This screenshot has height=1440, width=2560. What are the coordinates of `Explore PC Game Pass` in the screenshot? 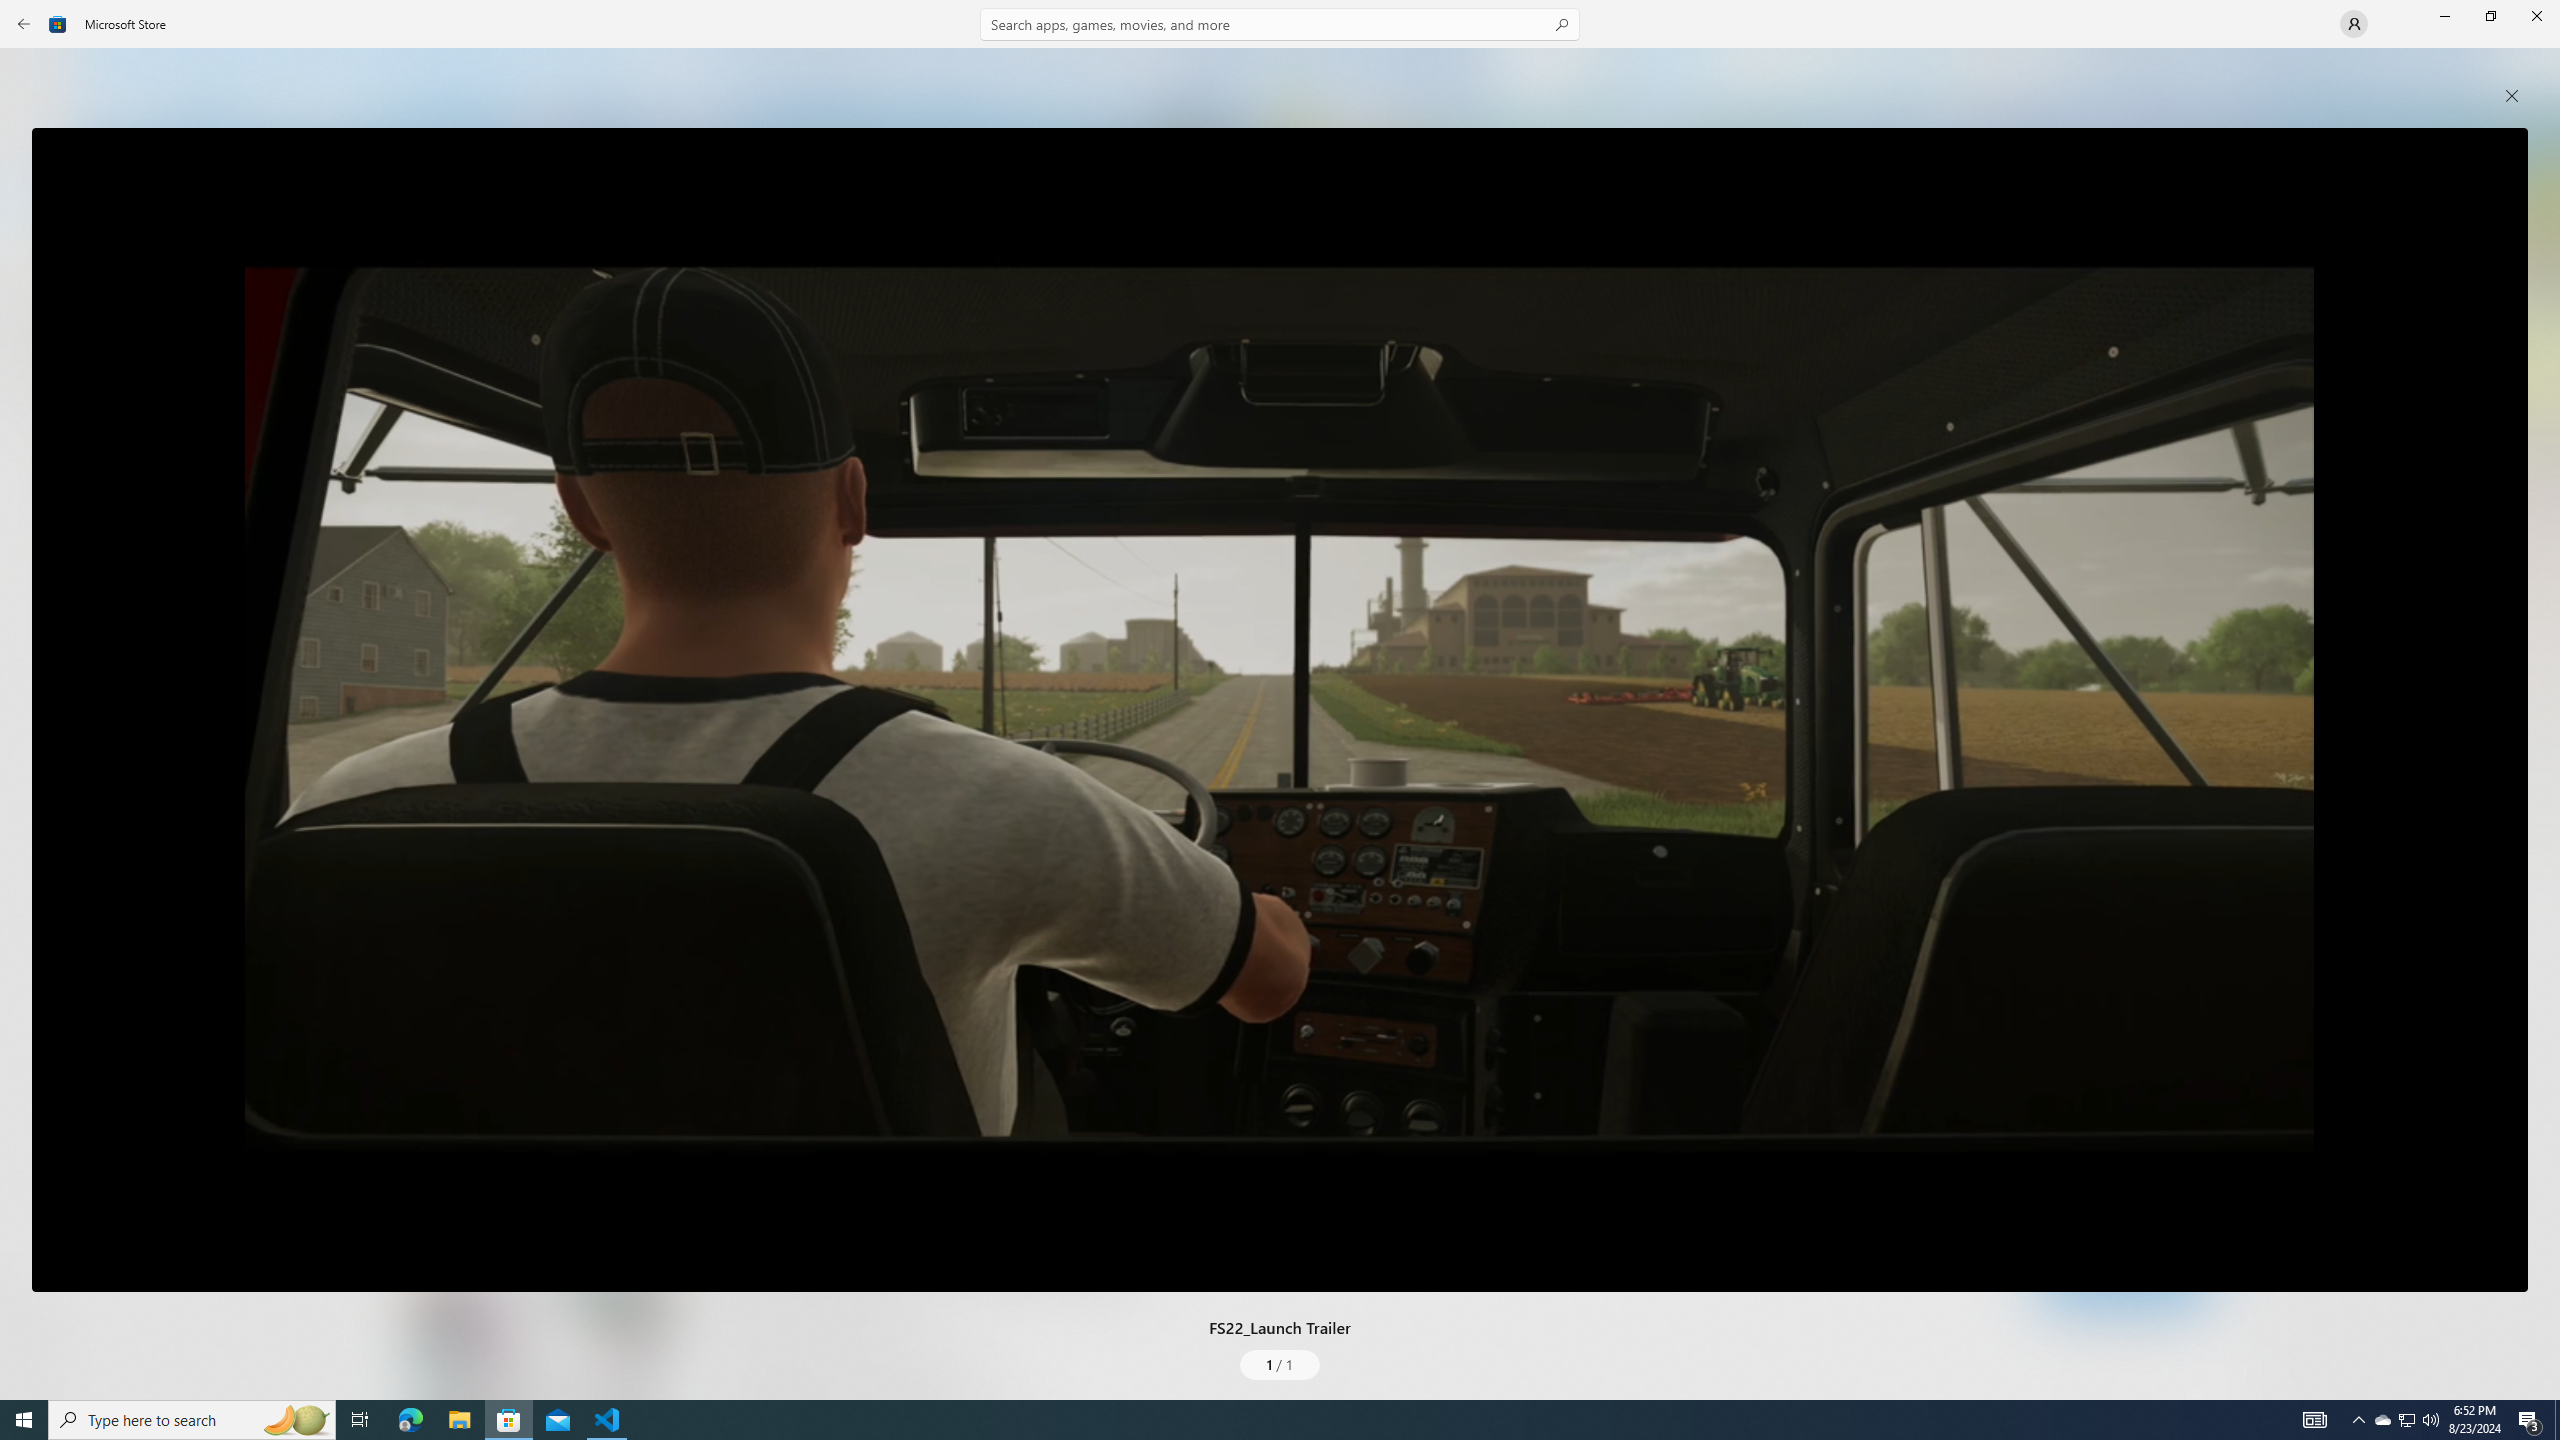 It's located at (2123, 1281).